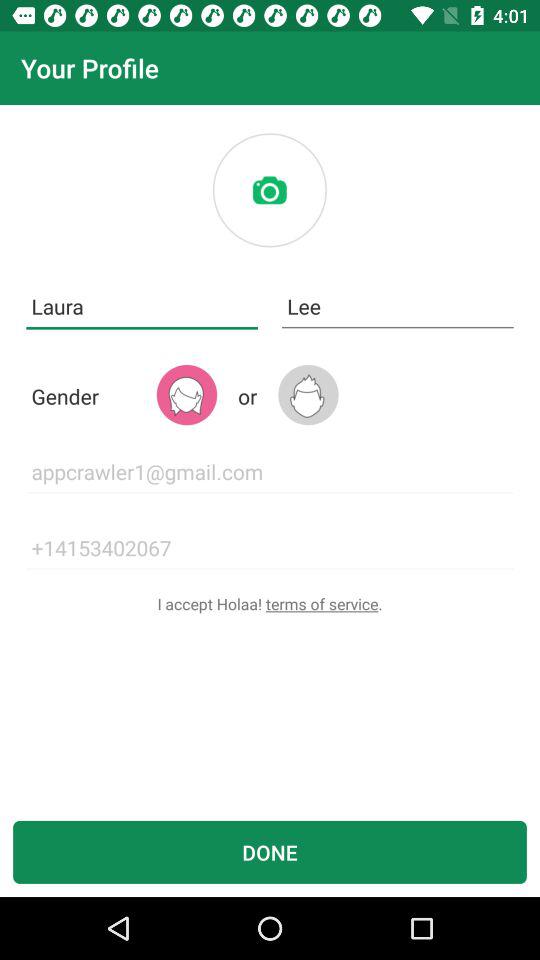 This screenshot has width=540, height=960. Describe the element at coordinates (308, 394) in the screenshot. I see `select for male` at that location.